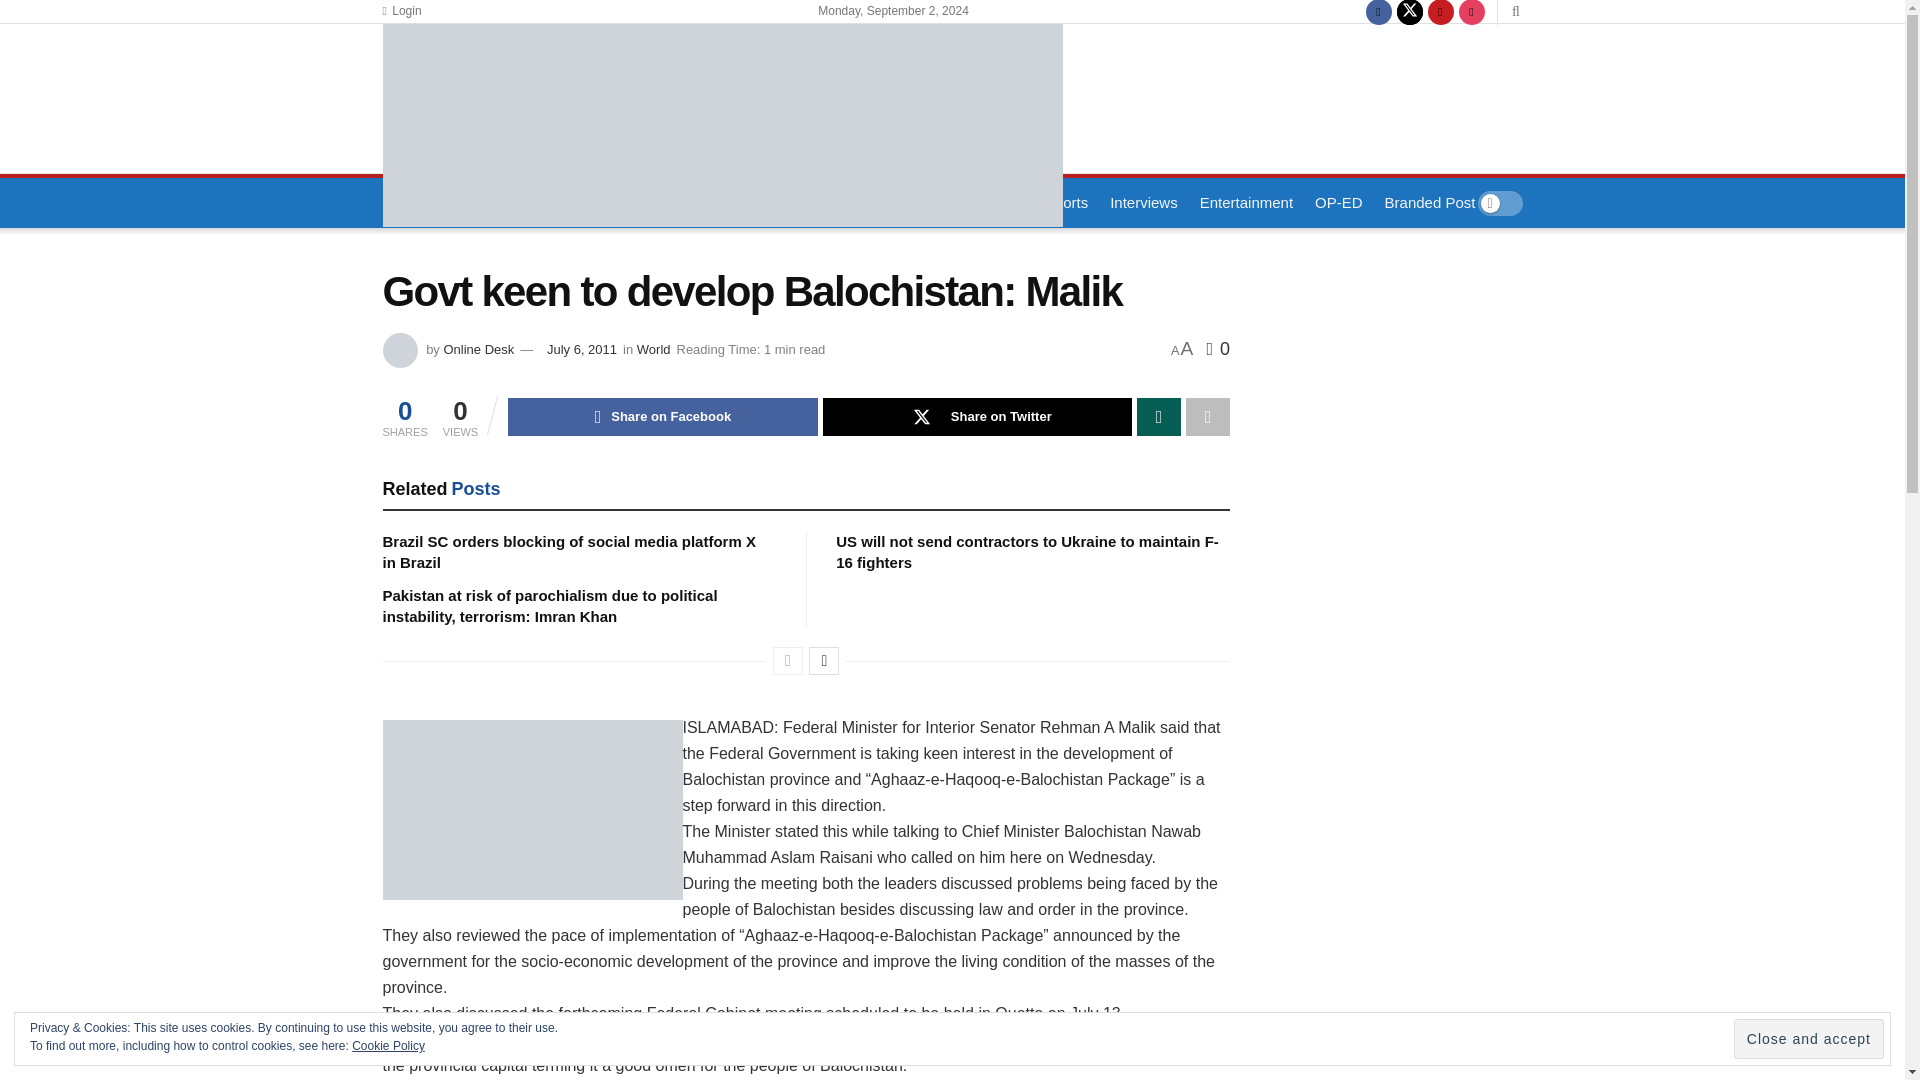 Image resolution: width=1920 pixels, height=1080 pixels. I want to click on Ladakh, so click(807, 202).